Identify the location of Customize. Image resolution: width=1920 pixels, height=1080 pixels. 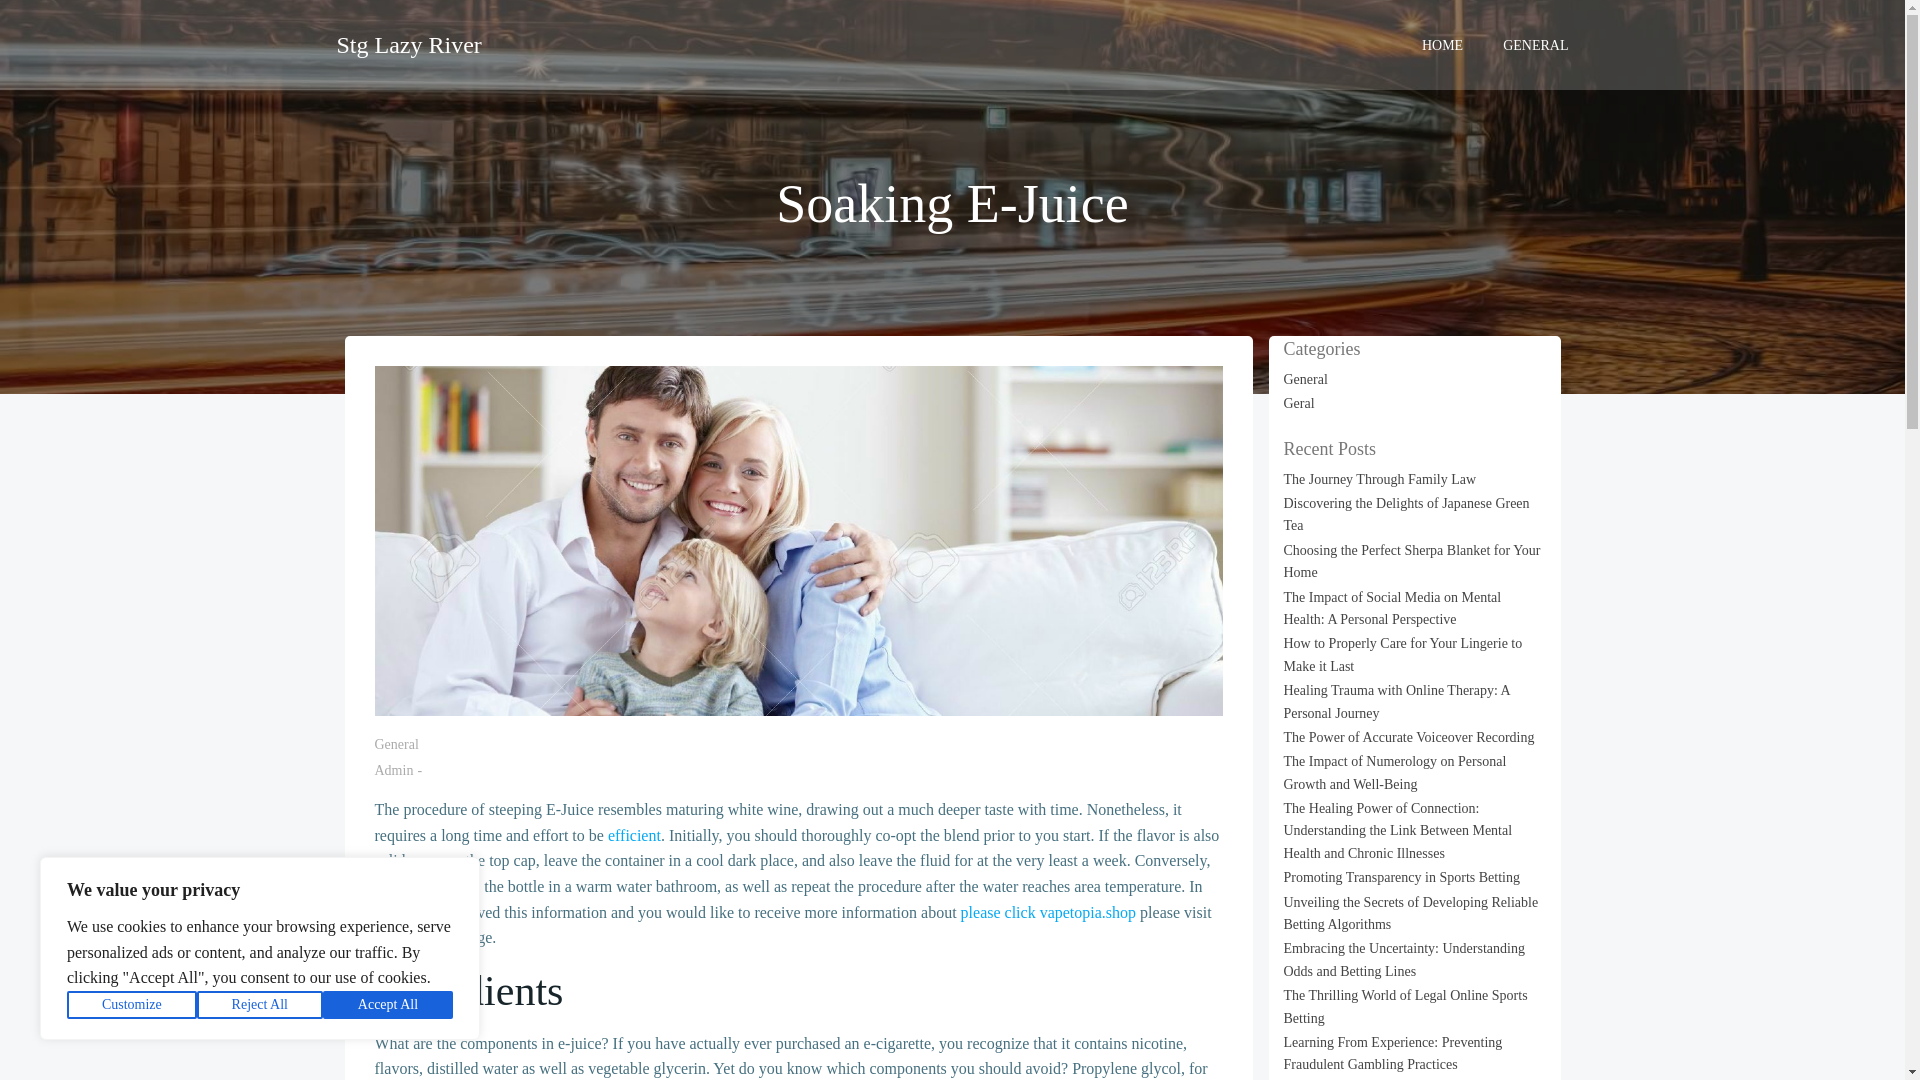
(132, 1005).